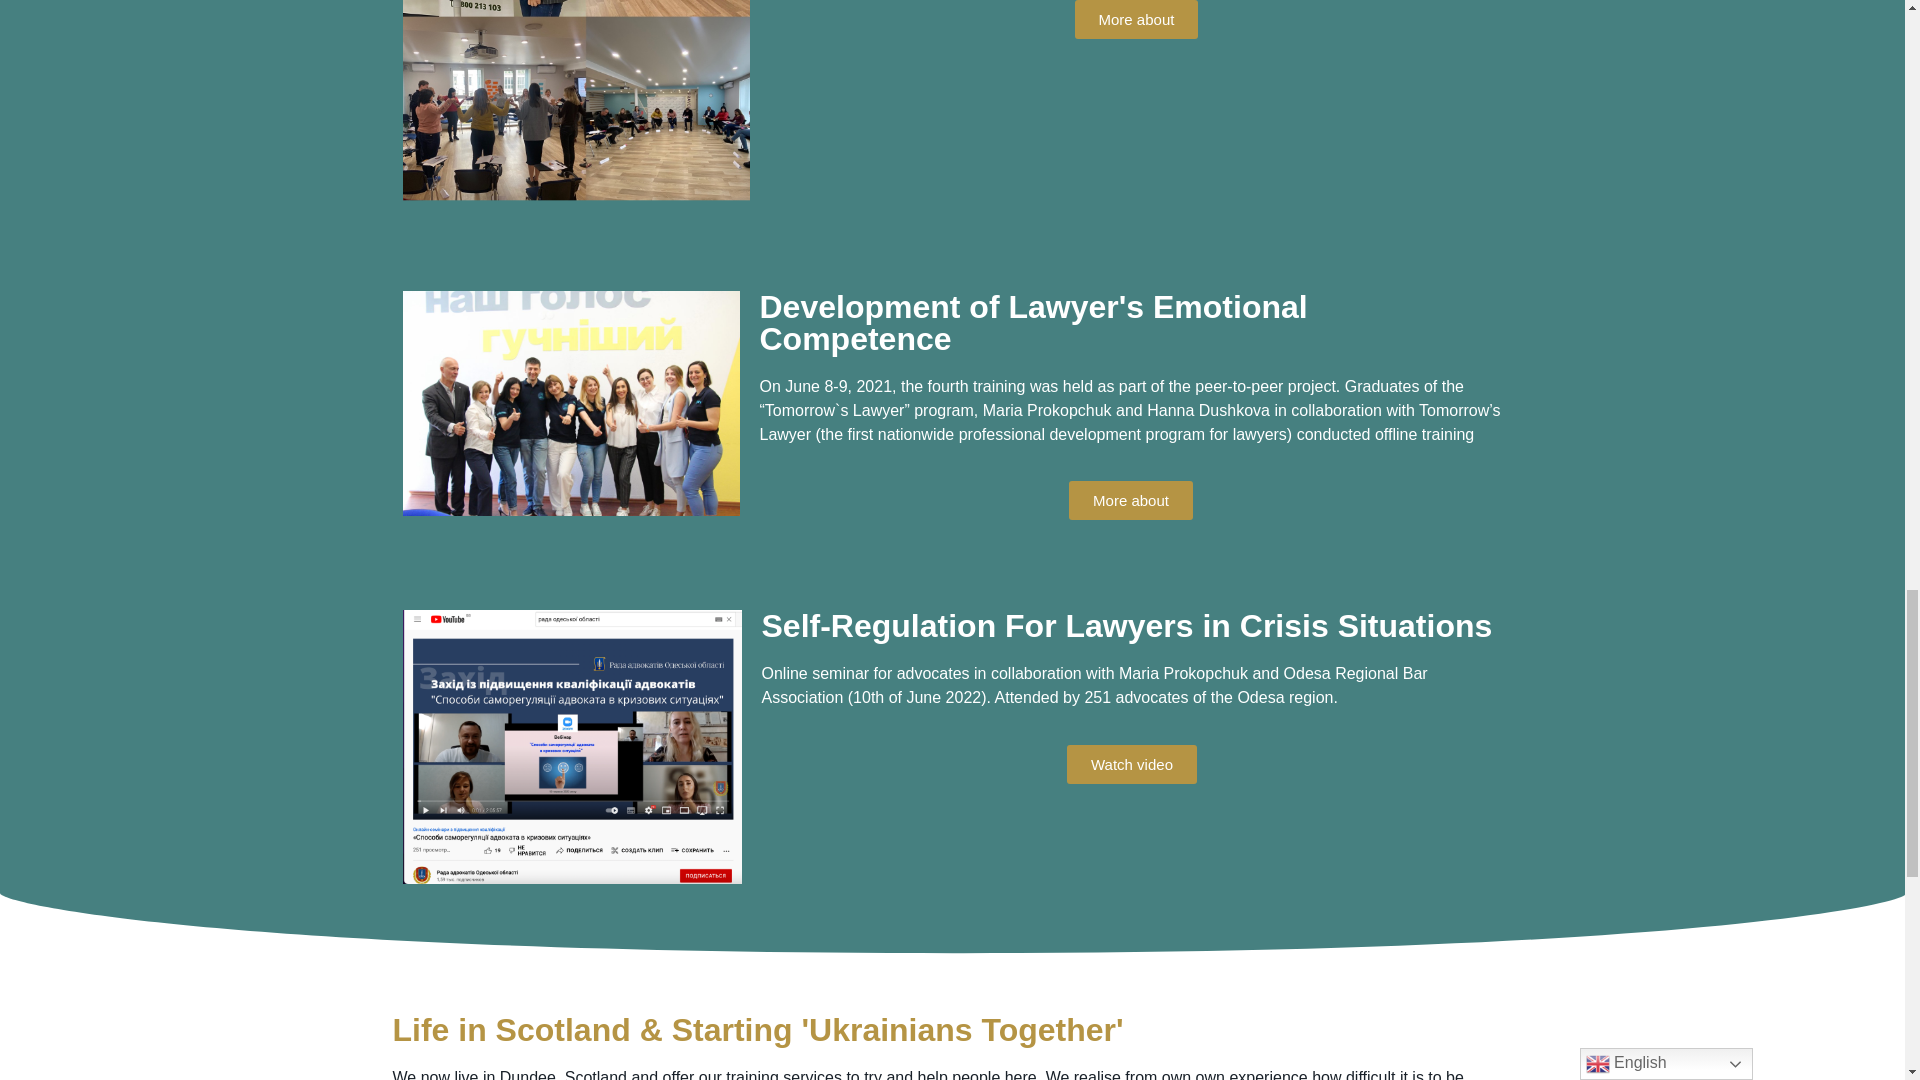 The width and height of the screenshot is (1920, 1080). What do you see at coordinates (1132, 764) in the screenshot?
I see `Watch video` at bounding box center [1132, 764].